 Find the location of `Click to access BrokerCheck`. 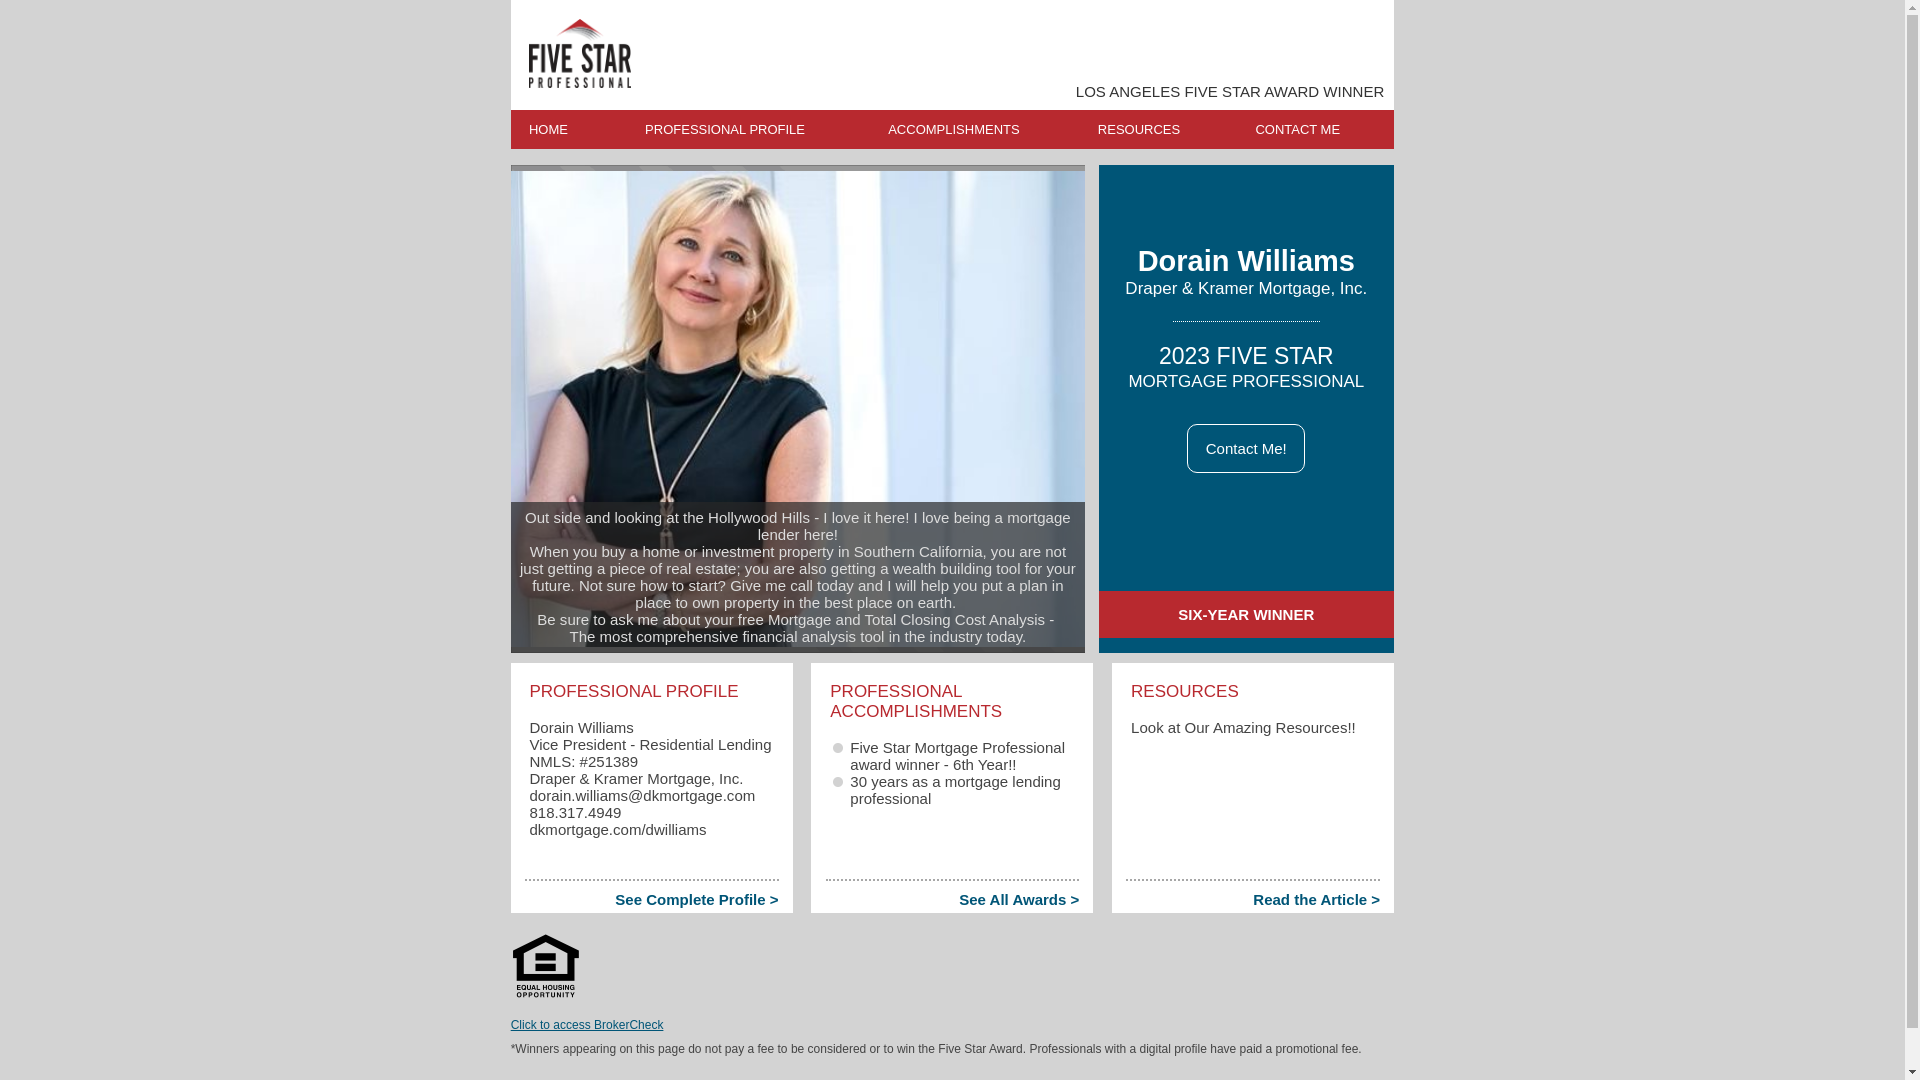

Click to access BrokerCheck is located at coordinates (587, 1025).